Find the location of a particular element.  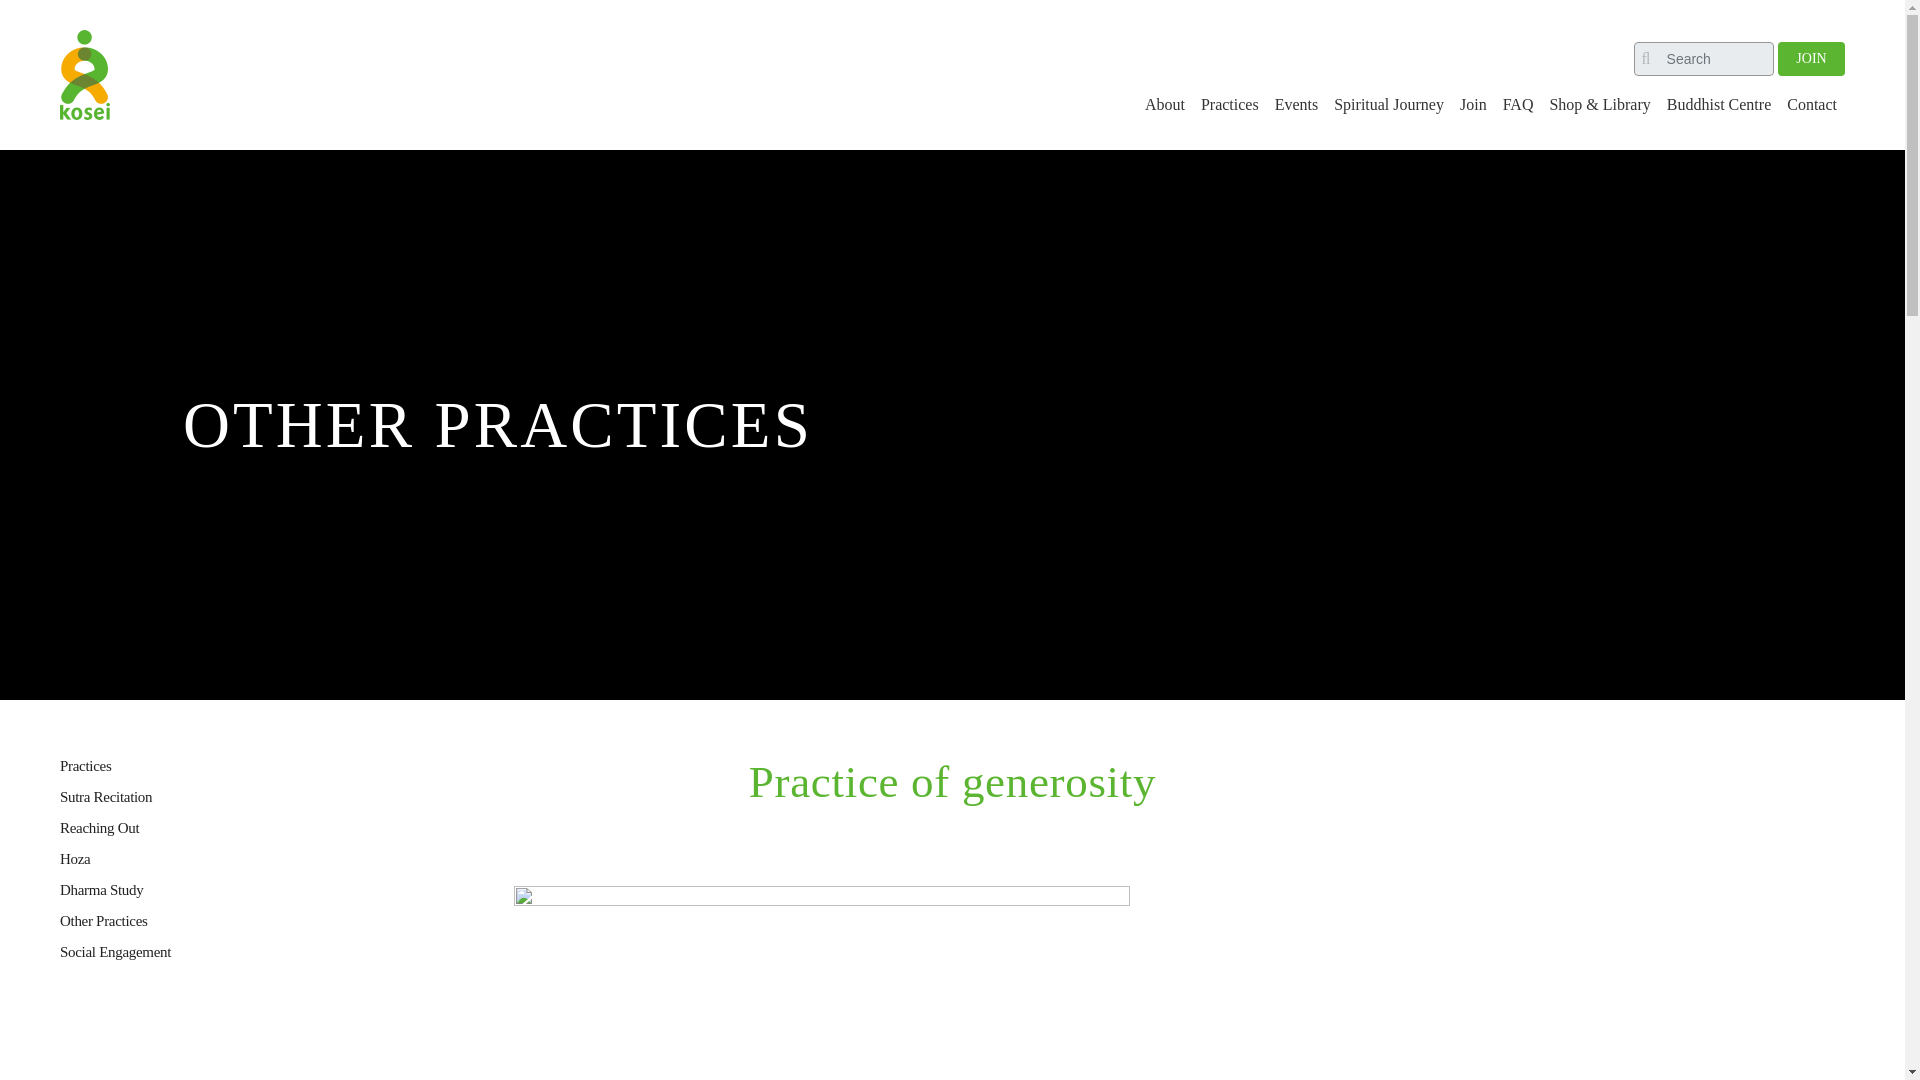

Hoza is located at coordinates (74, 859).